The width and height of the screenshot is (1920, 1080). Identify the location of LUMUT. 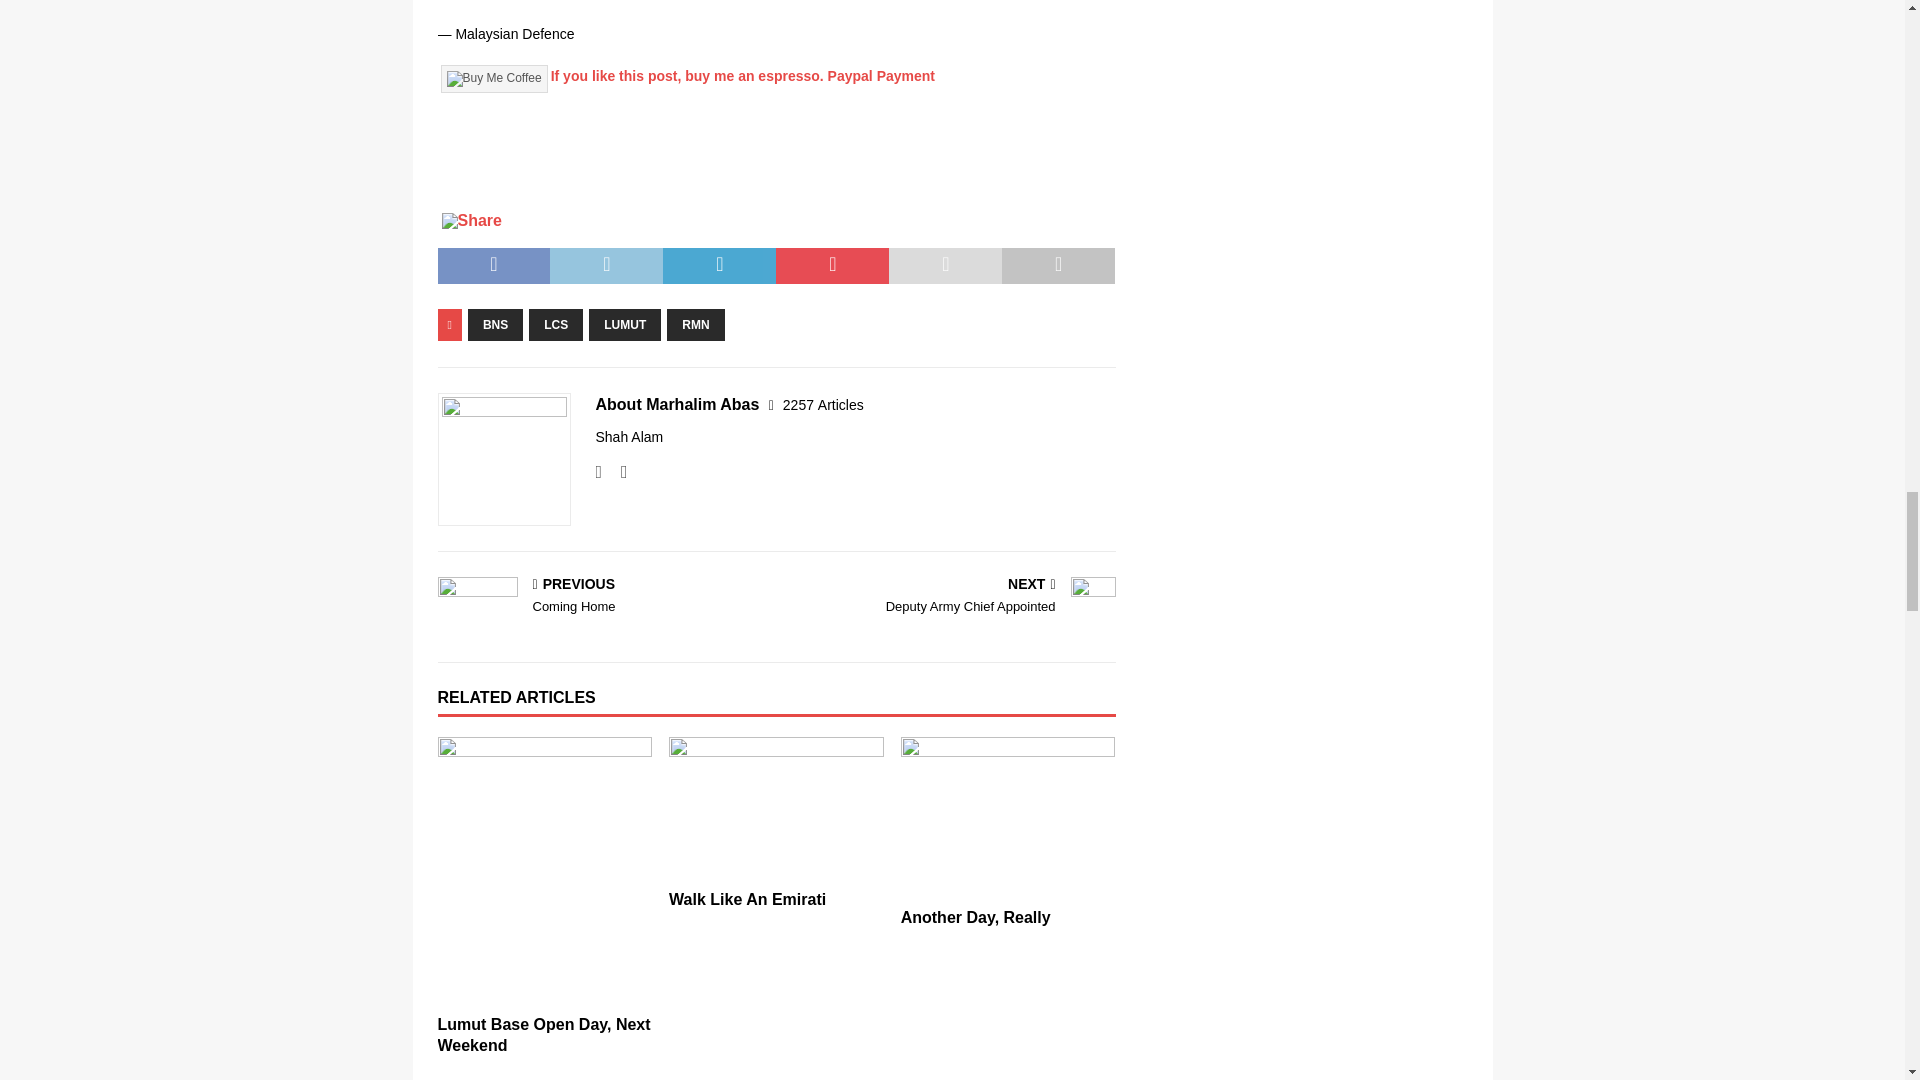
(694, 324).